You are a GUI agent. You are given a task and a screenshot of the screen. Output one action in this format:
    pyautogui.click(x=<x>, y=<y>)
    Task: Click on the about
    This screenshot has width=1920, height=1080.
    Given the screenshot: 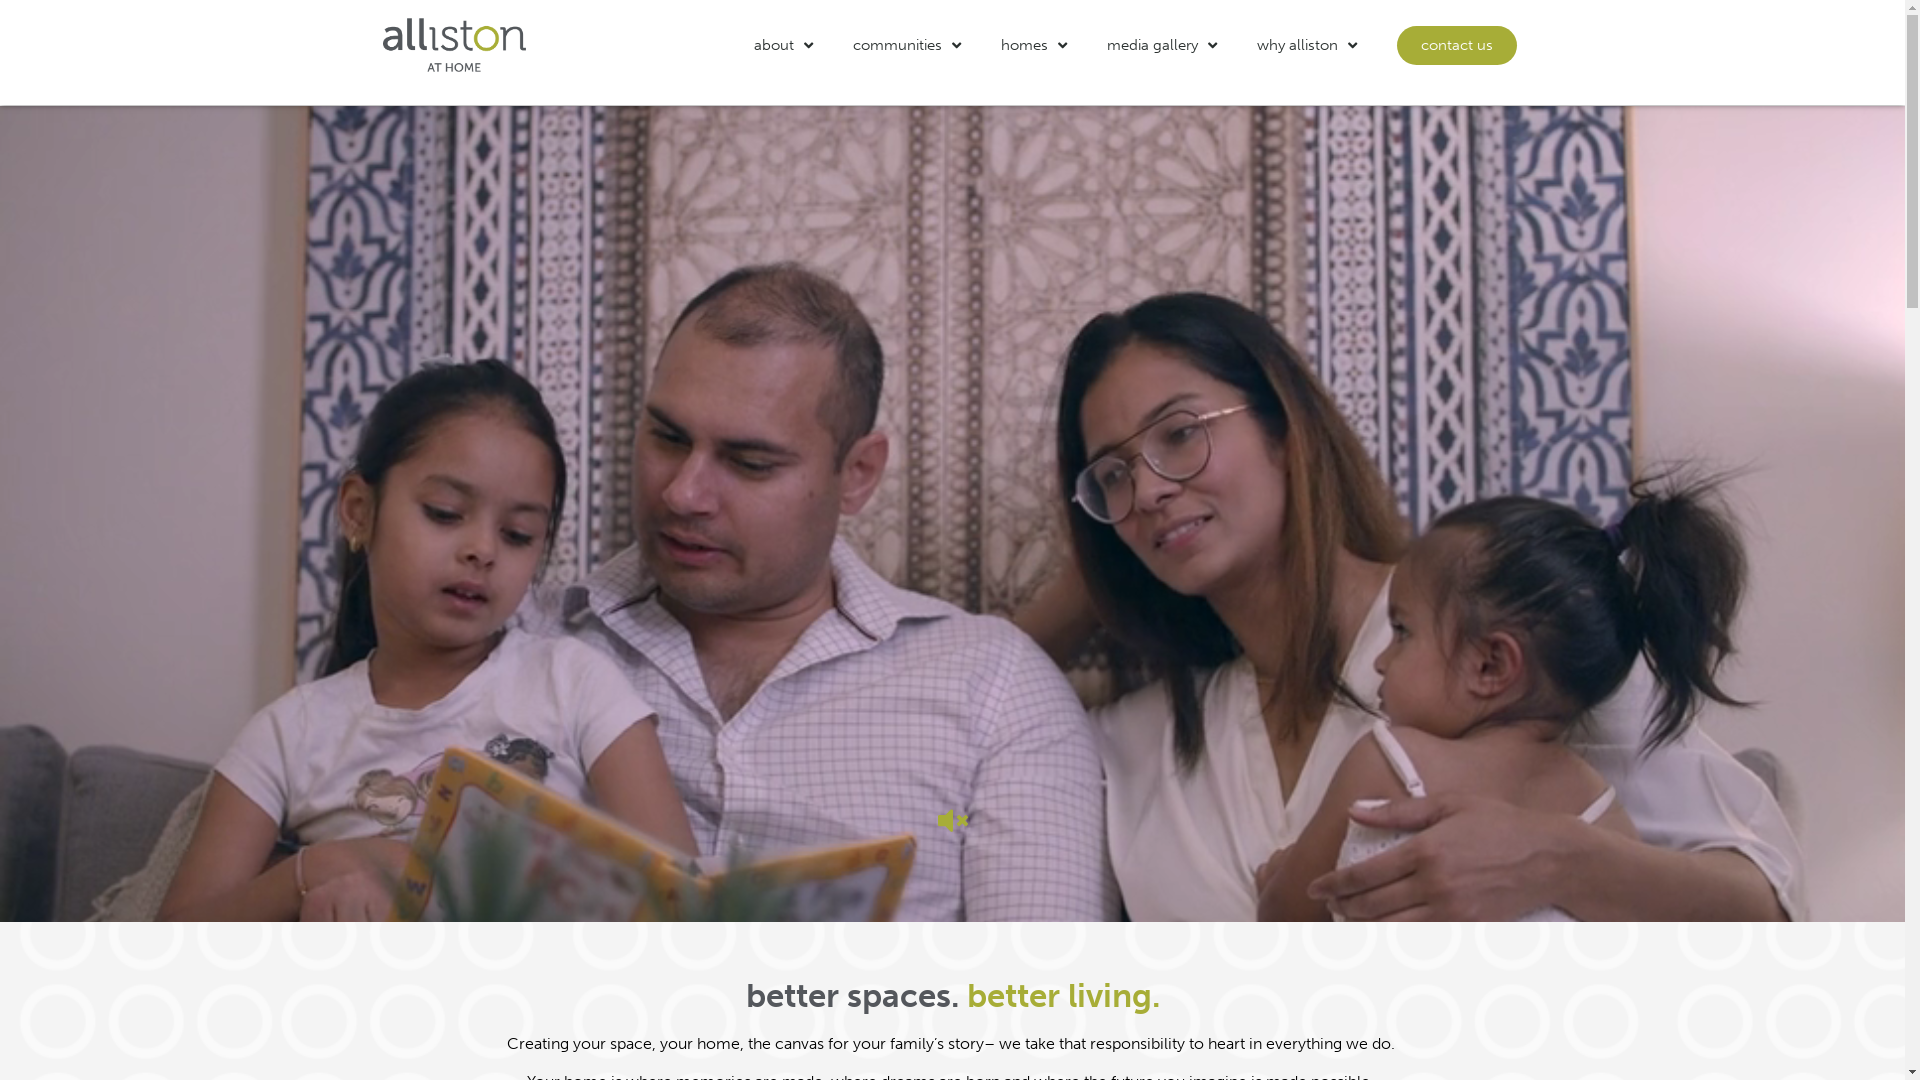 What is the action you would take?
    pyautogui.click(x=784, y=45)
    